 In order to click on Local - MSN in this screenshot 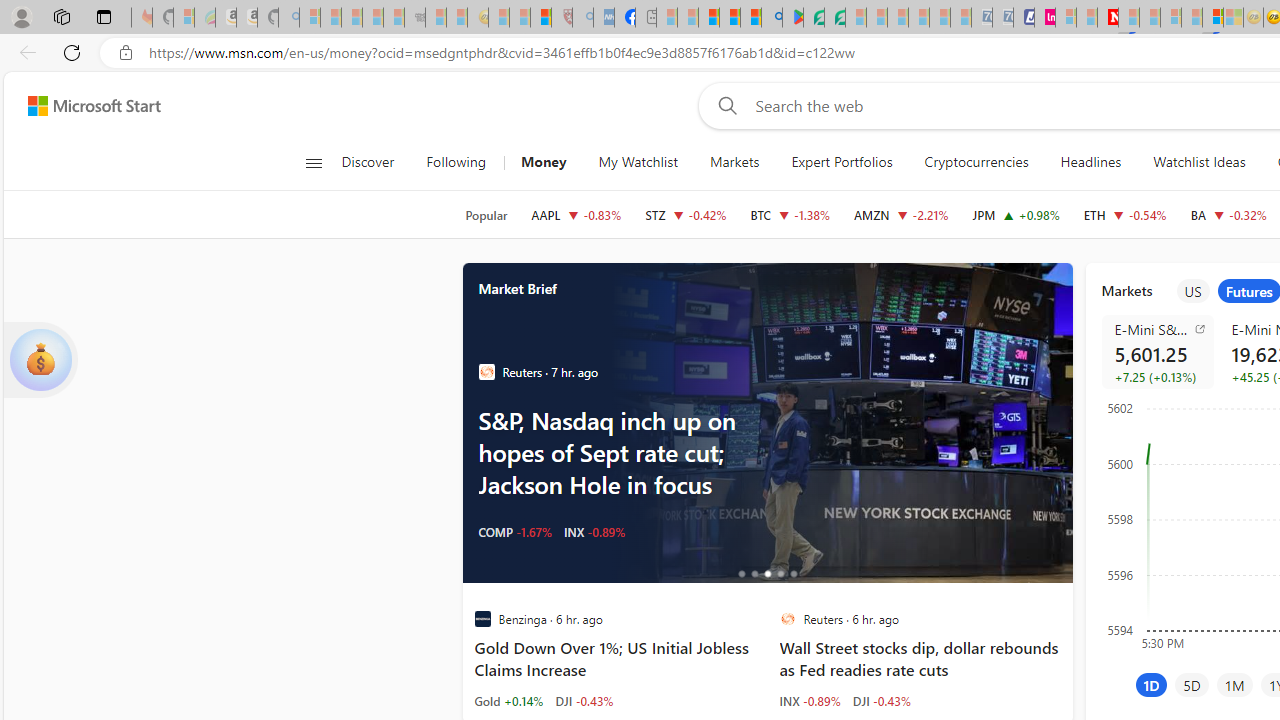, I will do `click(541, 18)`.